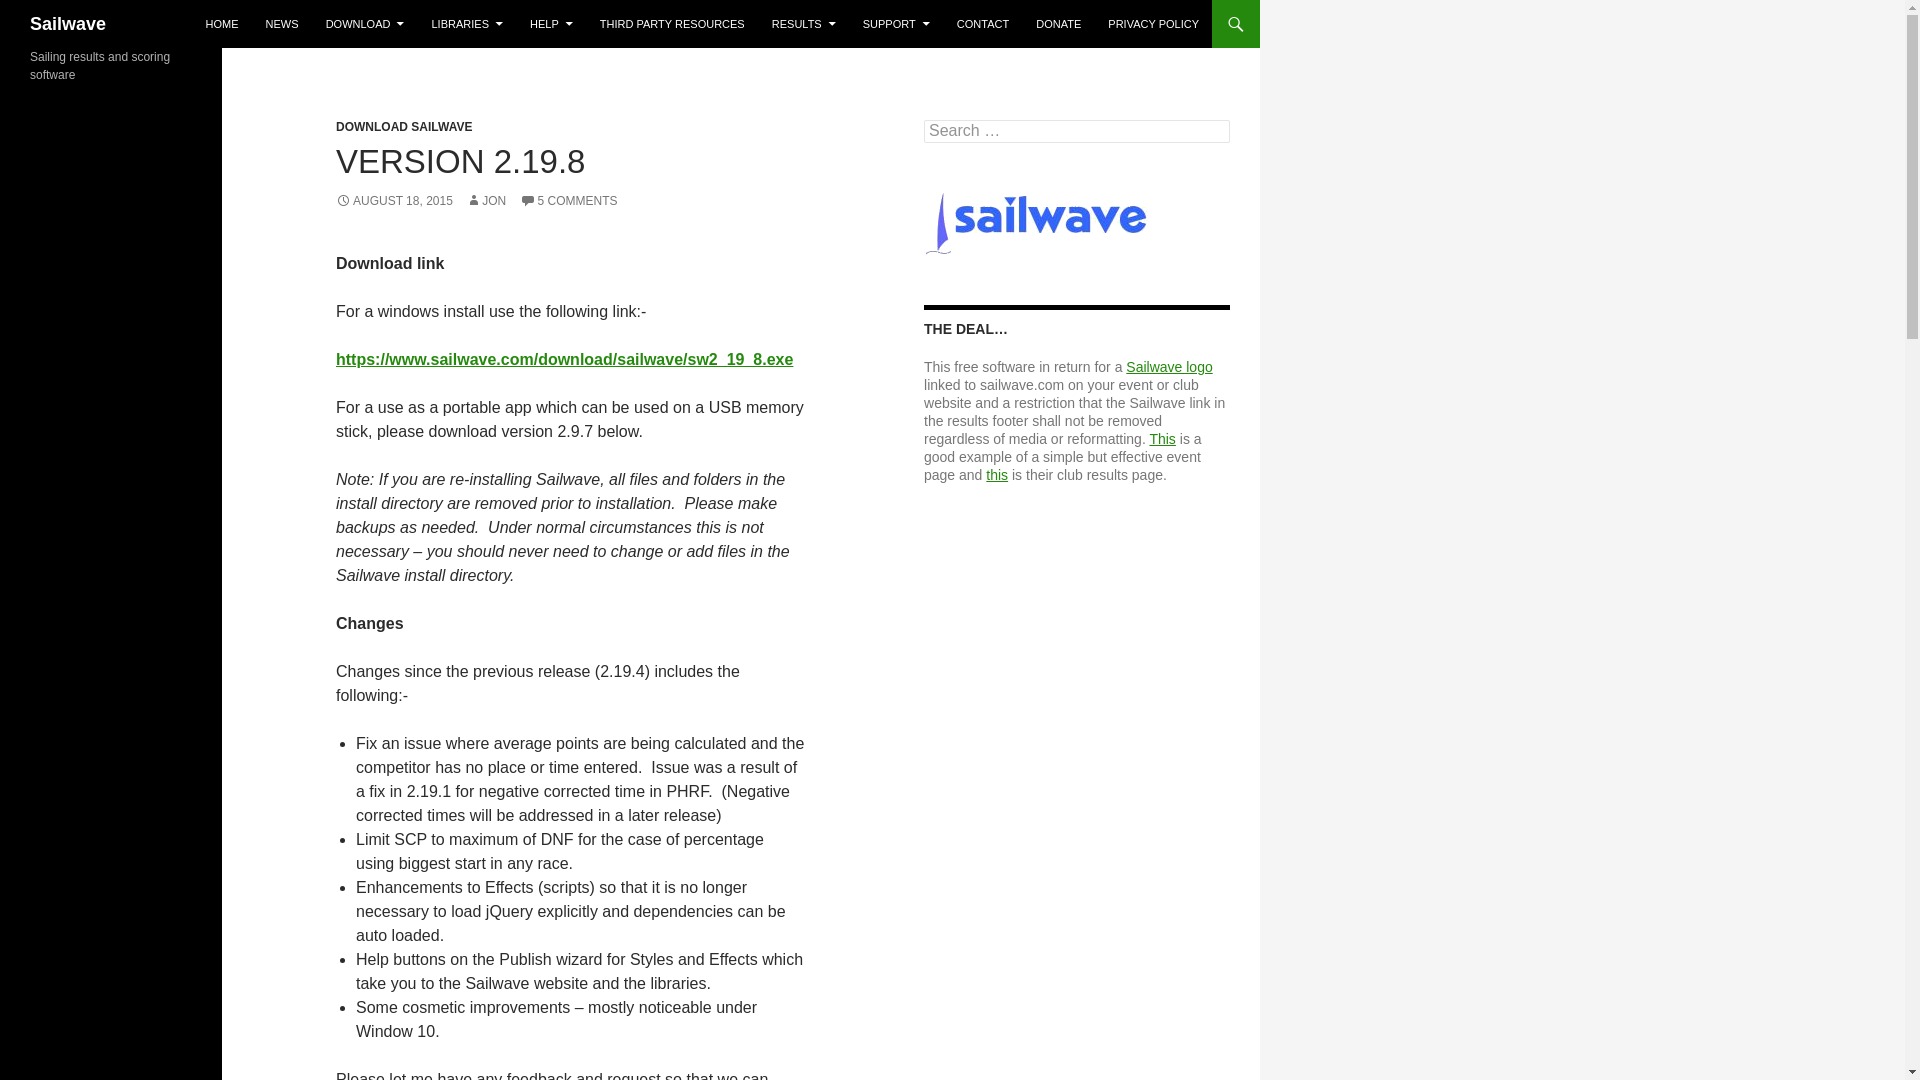  What do you see at coordinates (222, 24) in the screenshot?
I see `HOME` at bounding box center [222, 24].